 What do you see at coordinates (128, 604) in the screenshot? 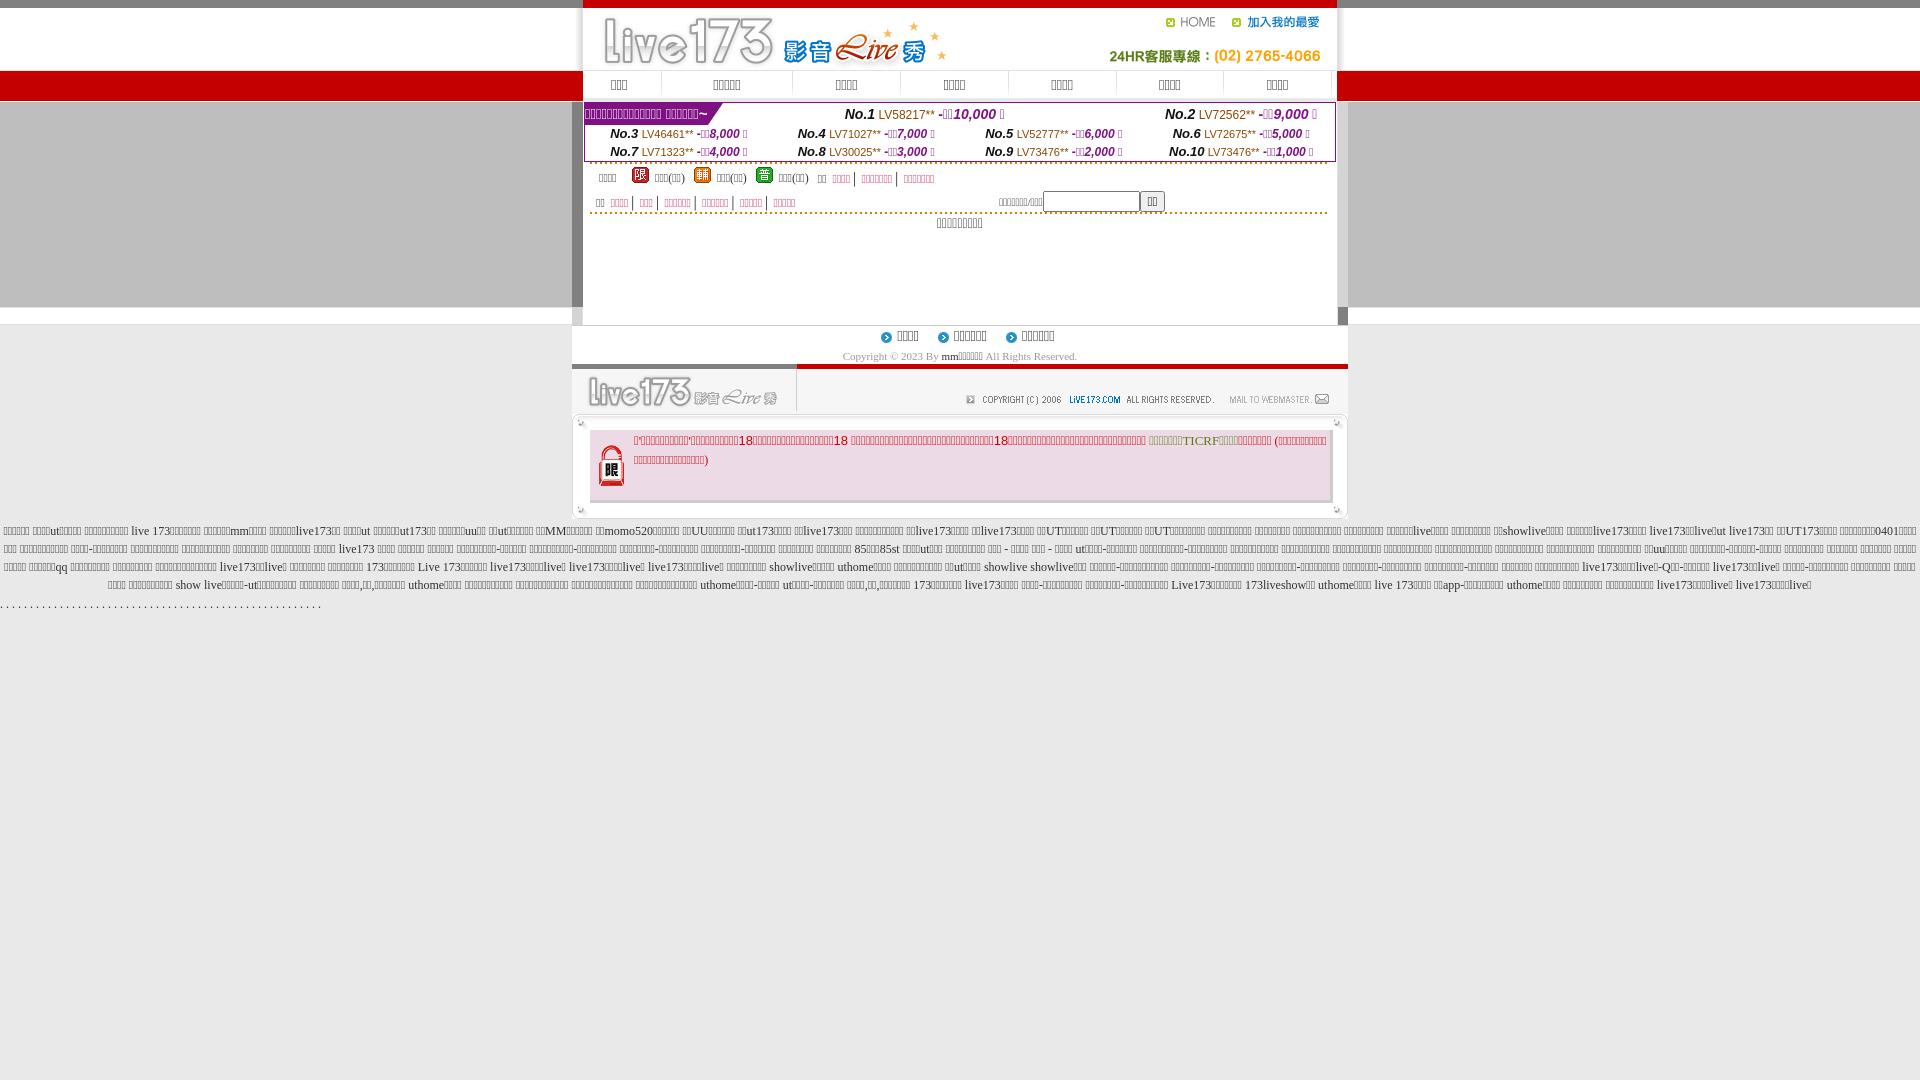
I see `.` at bounding box center [128, 604].